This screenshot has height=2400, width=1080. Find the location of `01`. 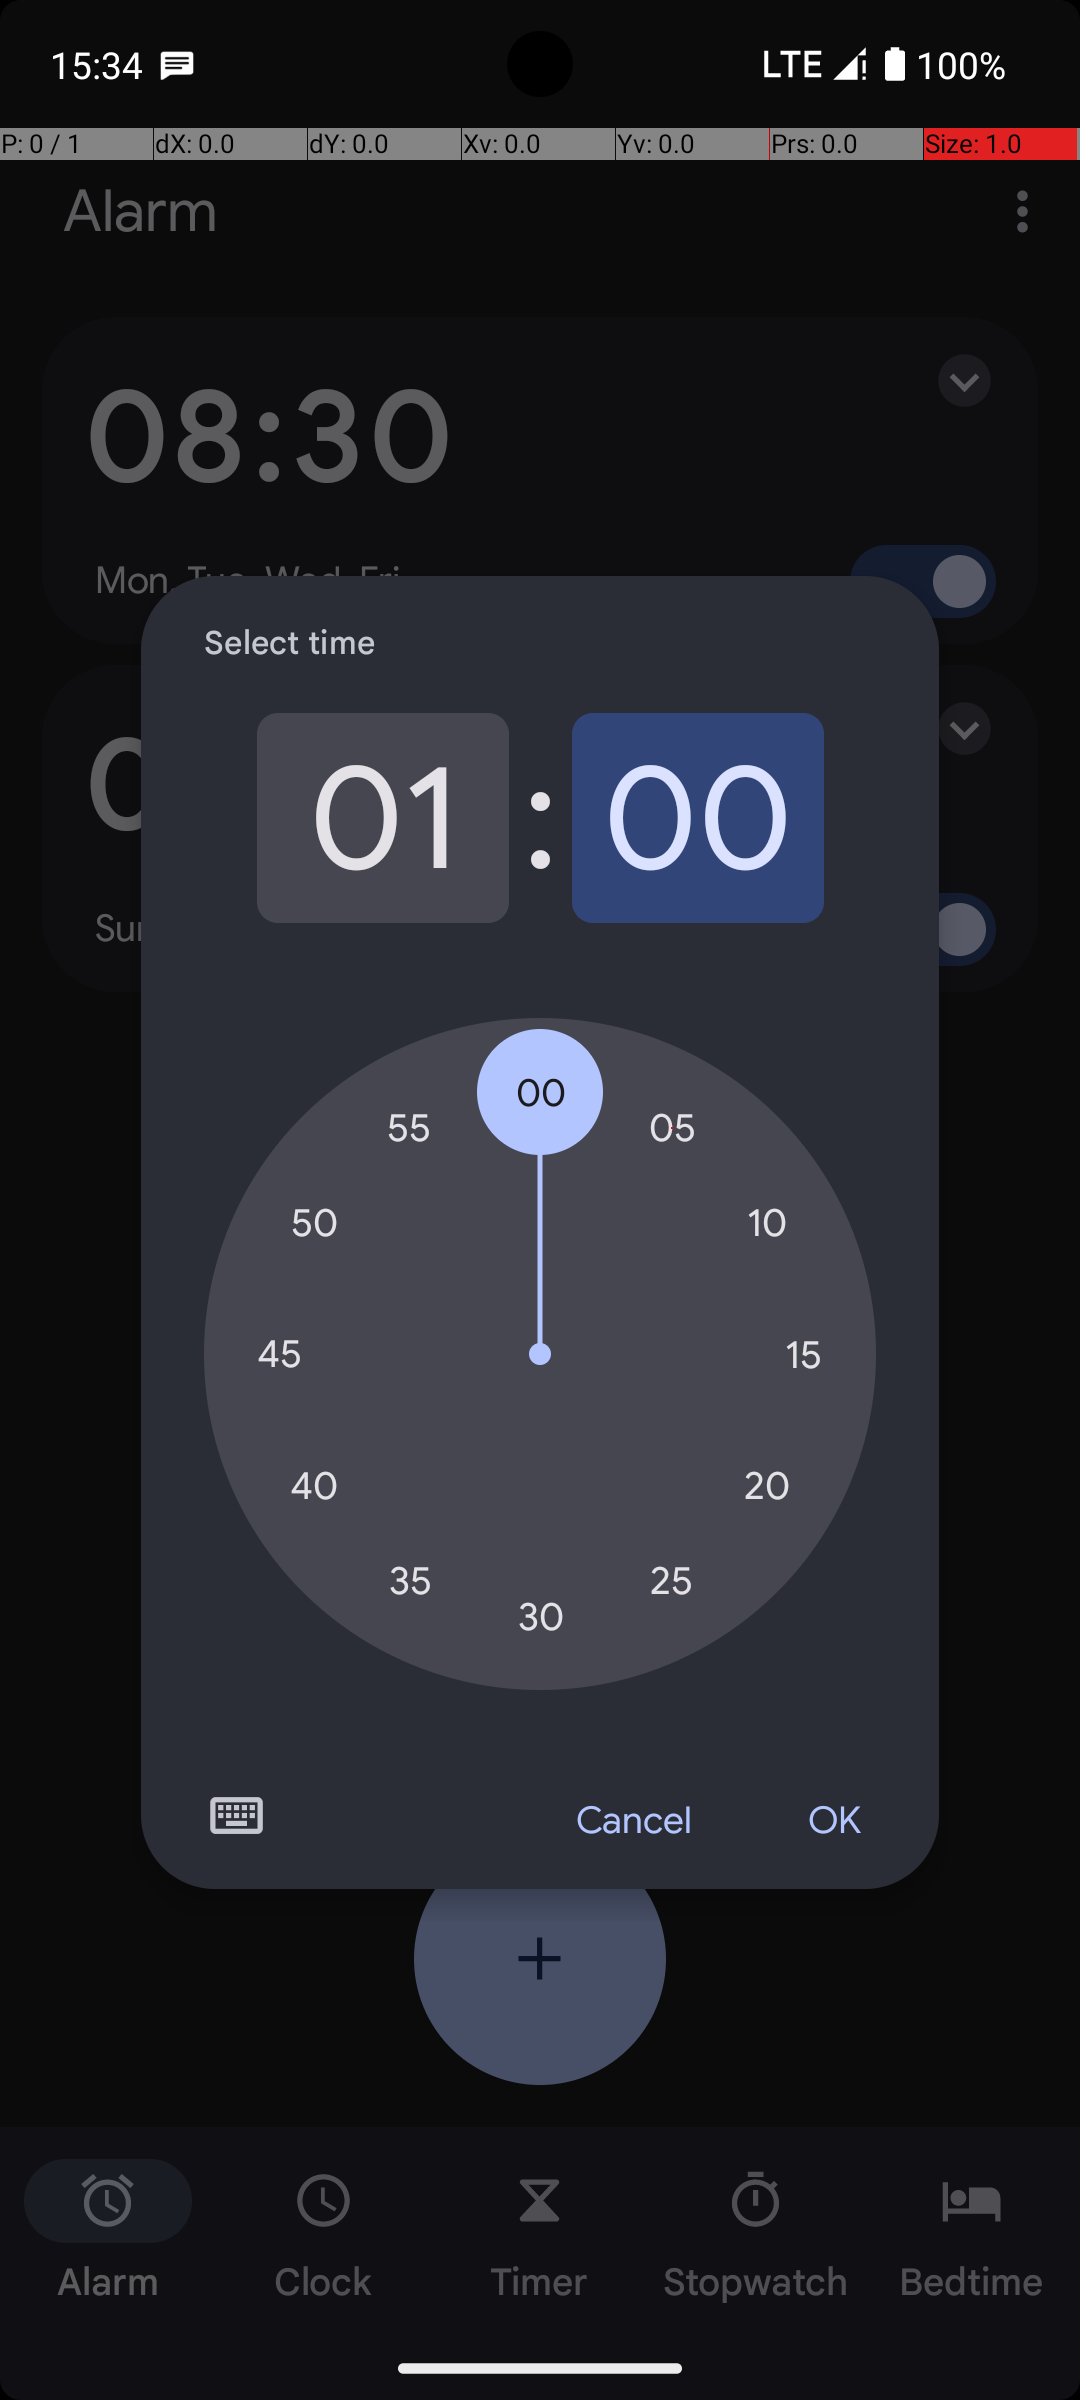

01 is located at coordinates (382, 818).